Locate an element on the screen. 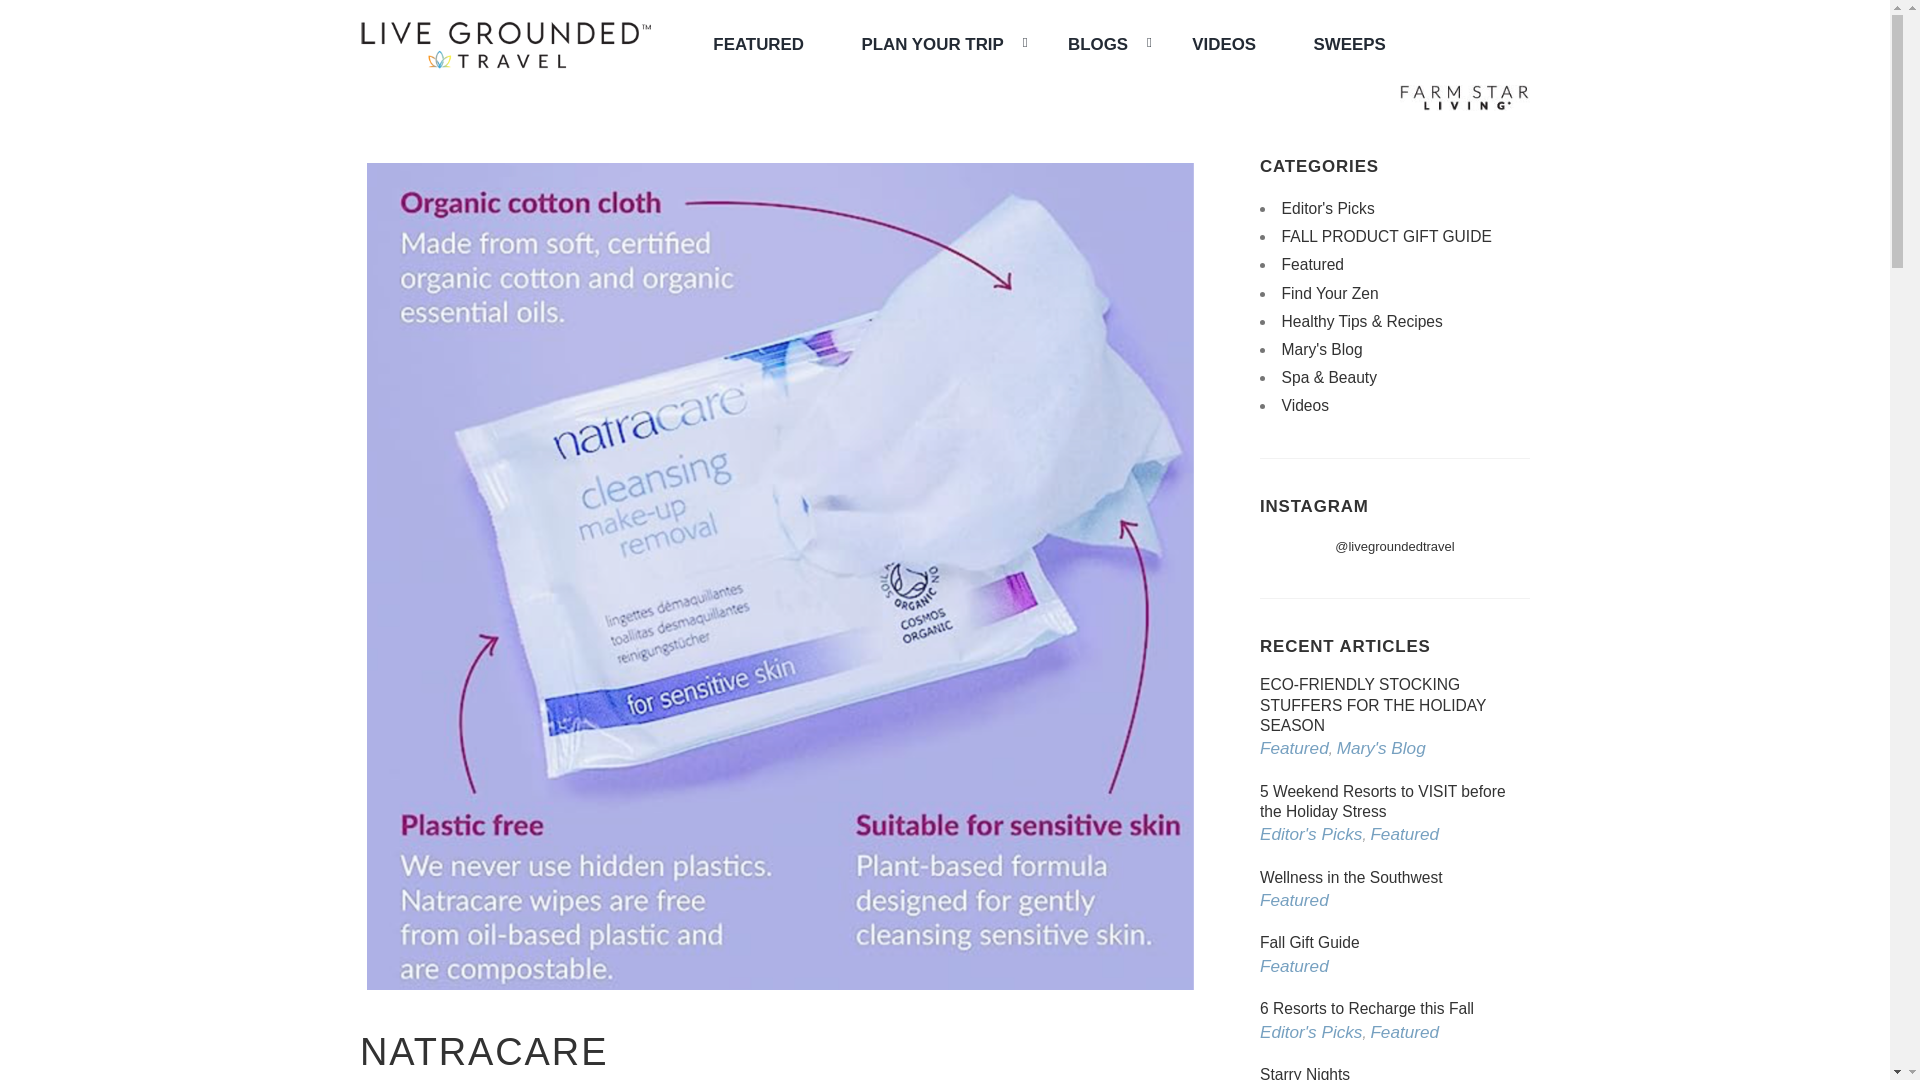  SWEEPS is located at coordinates (1350, 44).